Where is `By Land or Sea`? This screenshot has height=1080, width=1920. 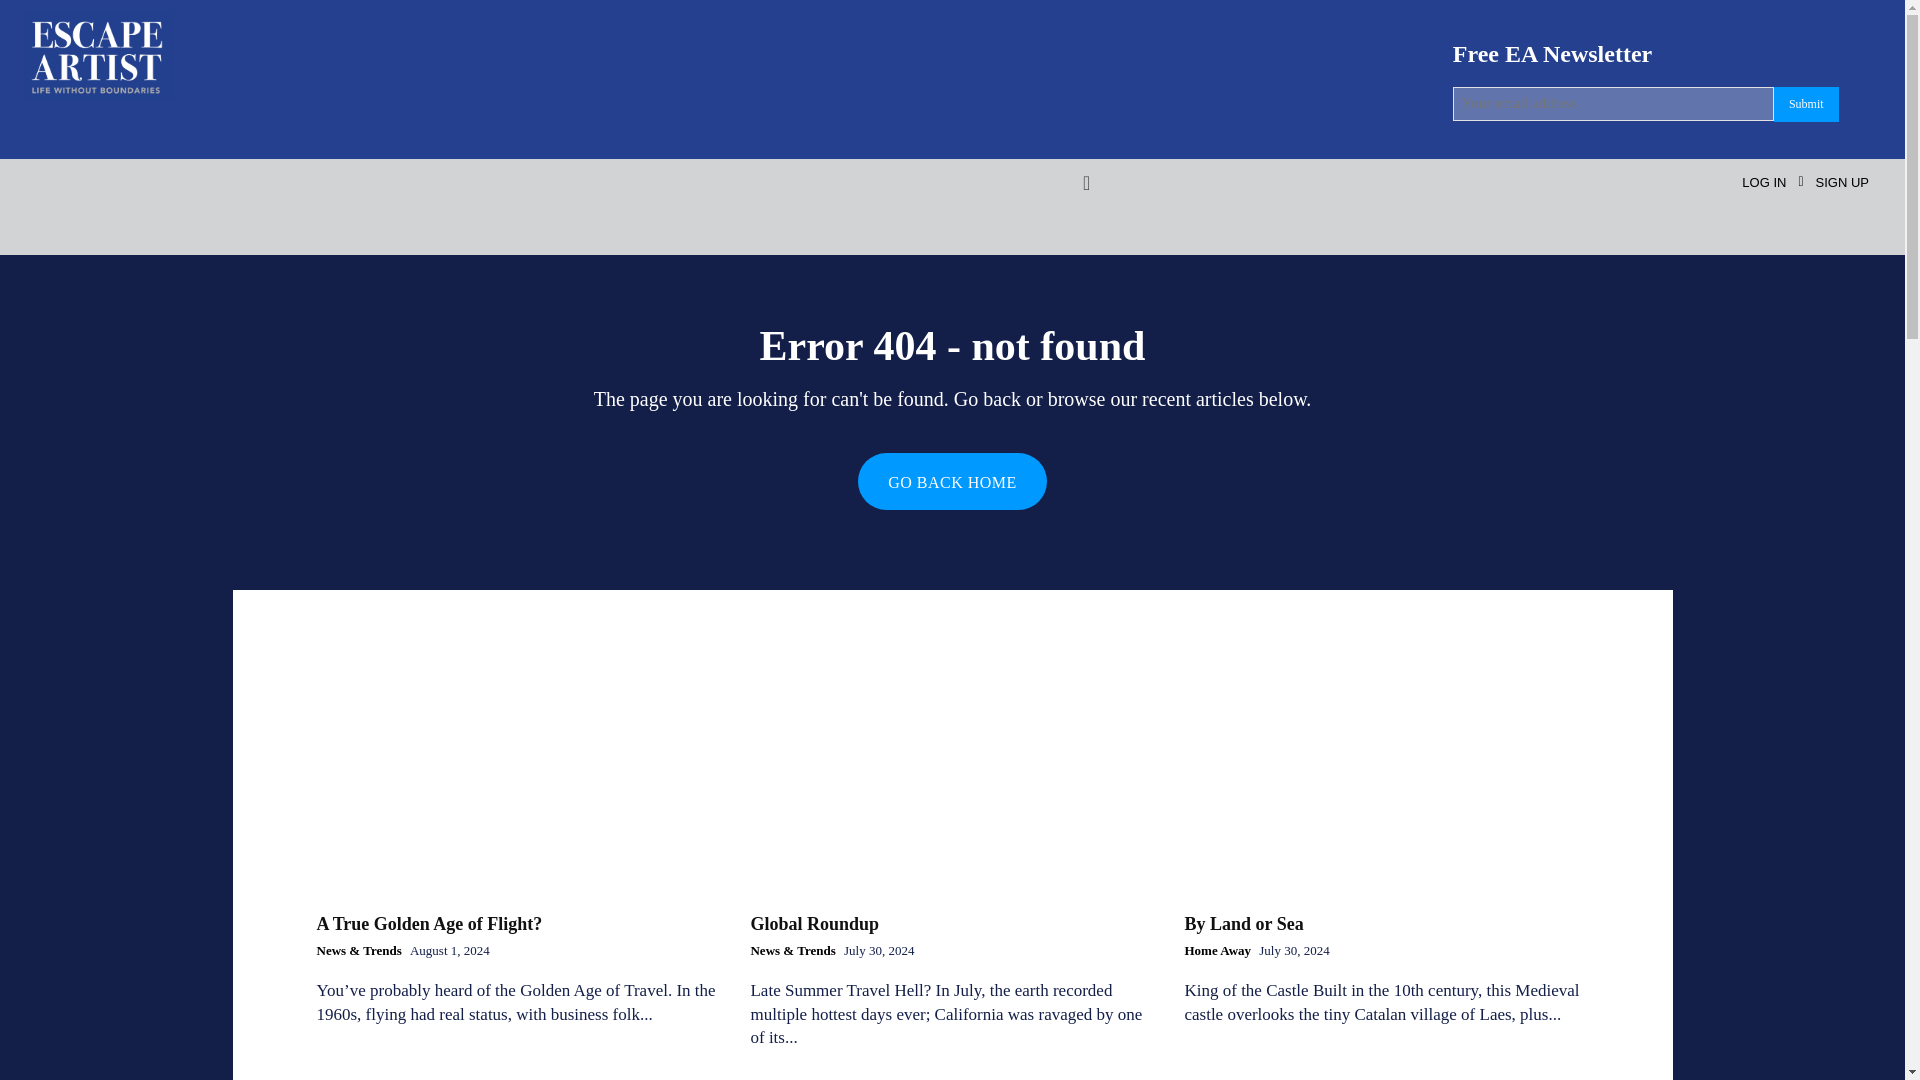 By Land or Sea is located at coordinates (1244, 924).